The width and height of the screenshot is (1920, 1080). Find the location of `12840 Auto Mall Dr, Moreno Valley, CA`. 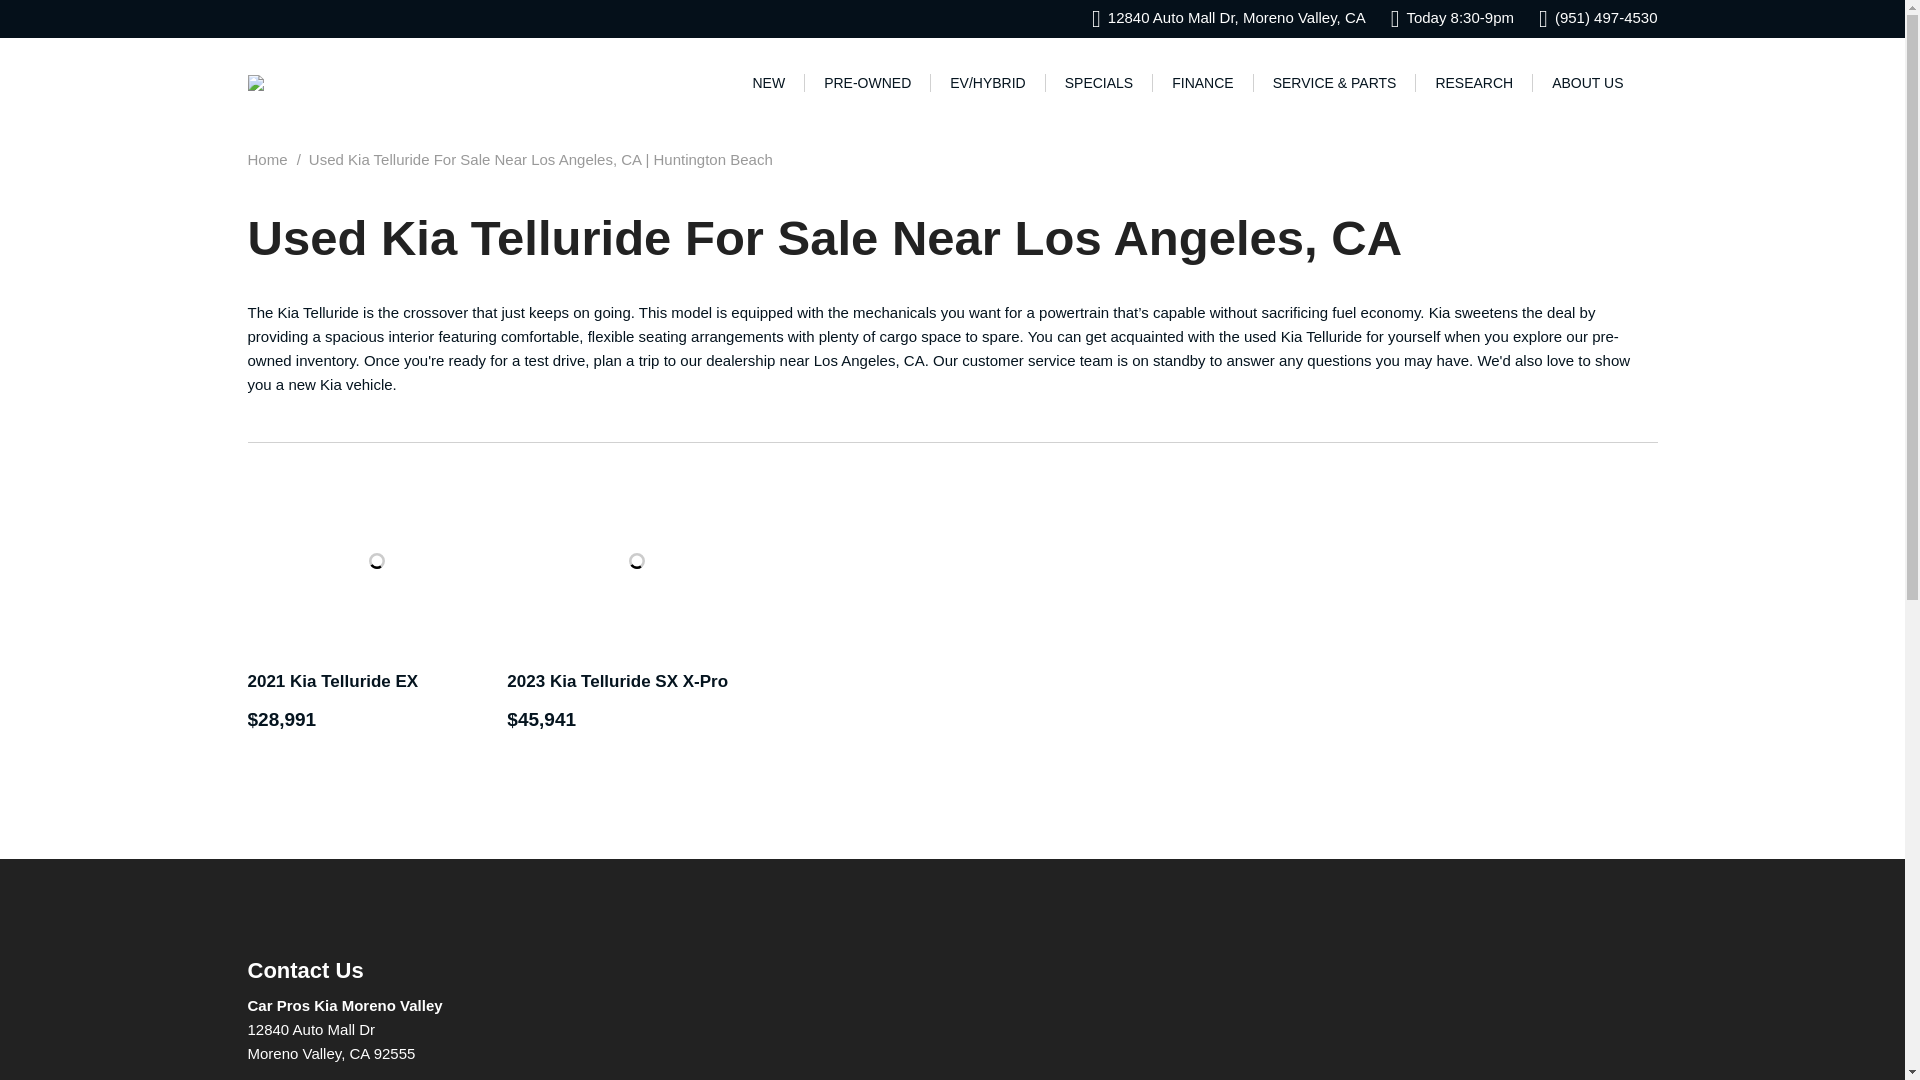

12840 Auto Mall Dr, Moreno Valley, CA is located at coordinates (1228, 18).